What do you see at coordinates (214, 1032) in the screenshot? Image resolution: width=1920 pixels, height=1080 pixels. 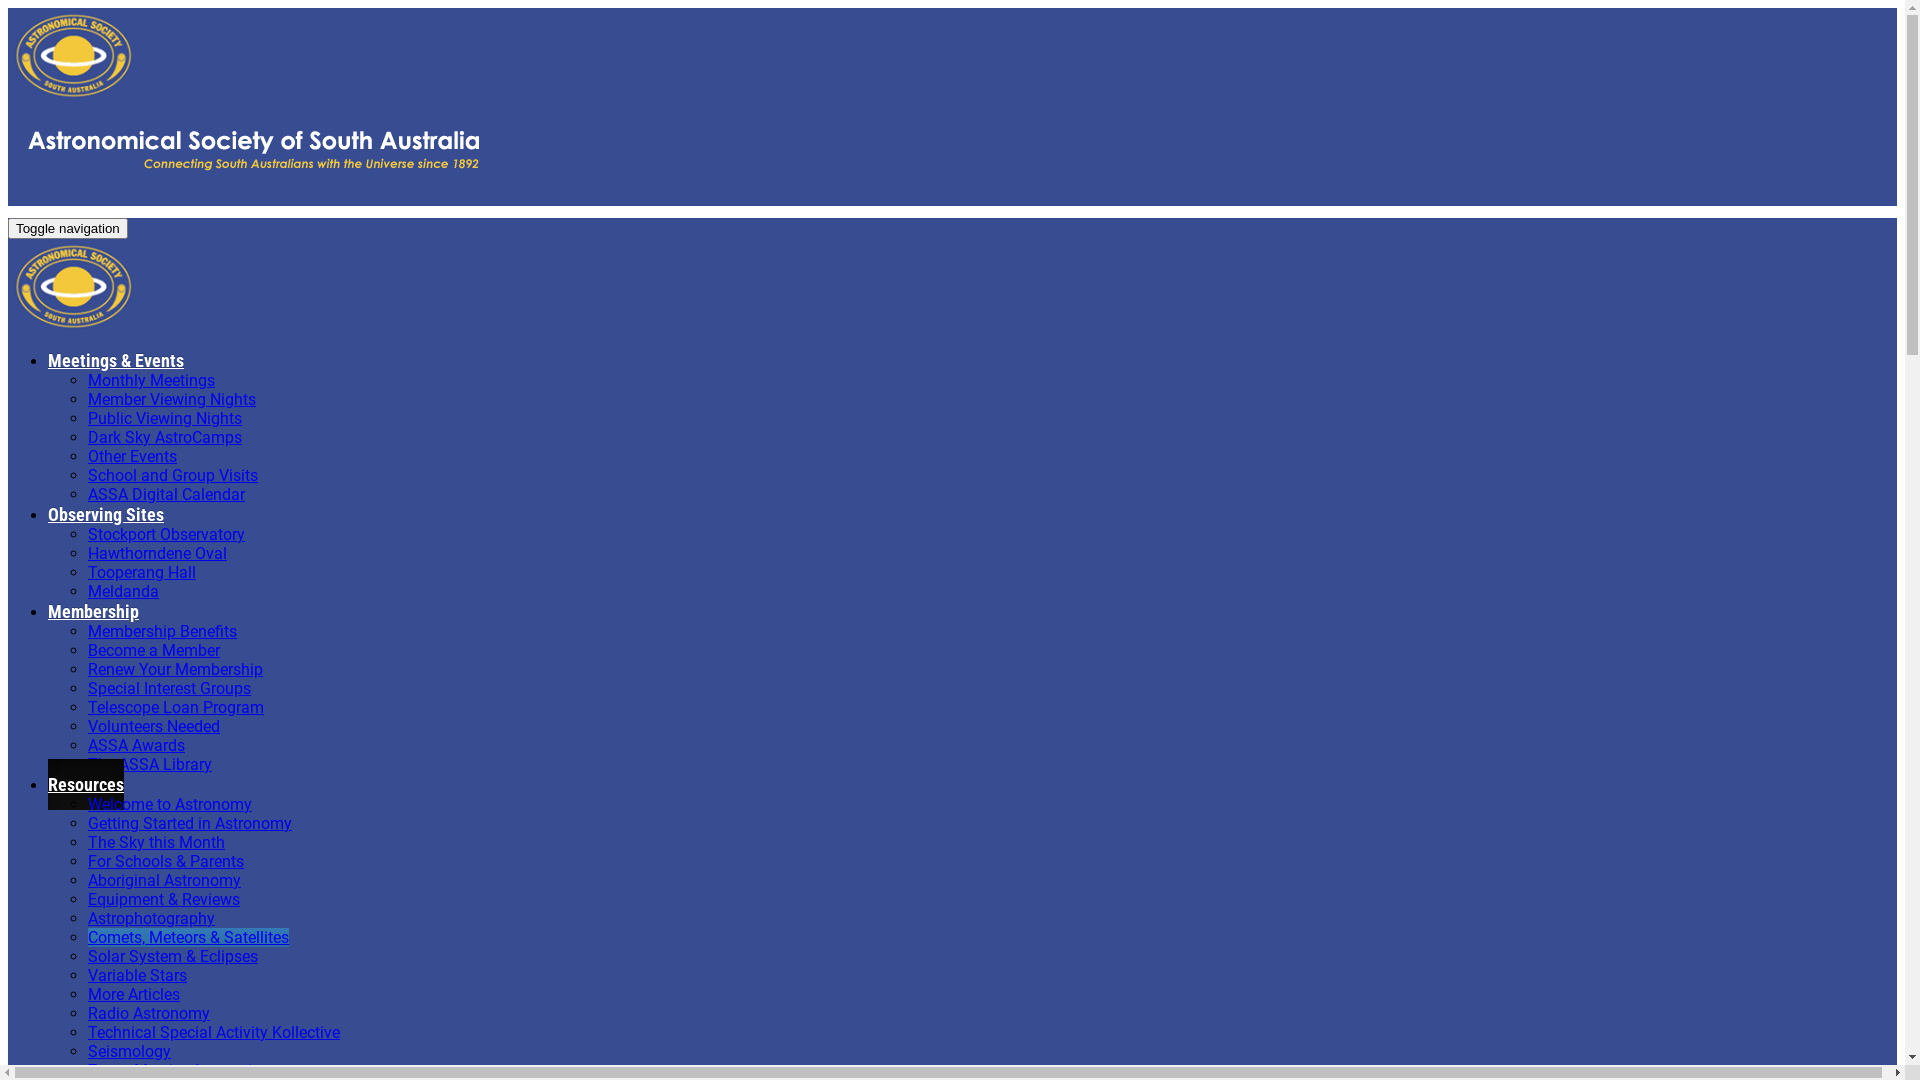 I see `Technical Special Activity Kollective` at bounding box center [214, 1032].